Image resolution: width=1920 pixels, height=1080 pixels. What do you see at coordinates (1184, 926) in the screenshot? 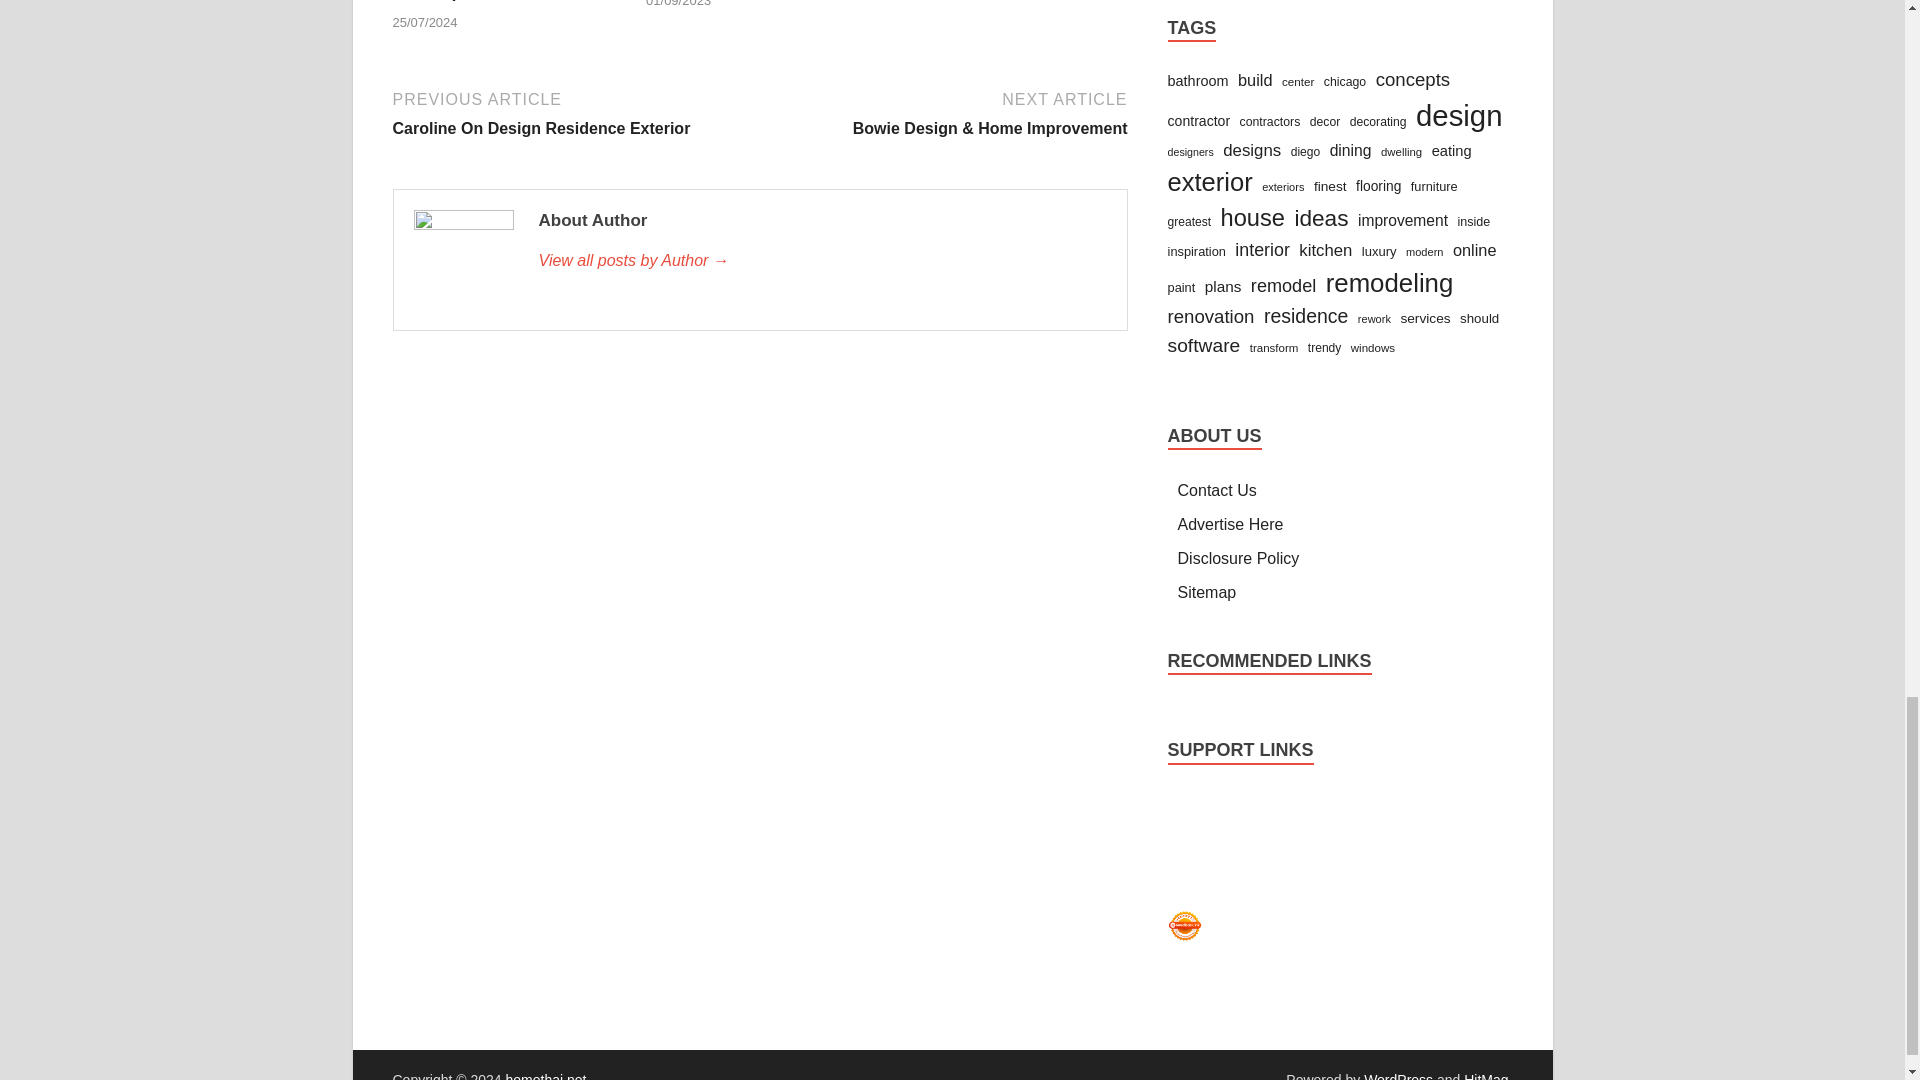
I see `Seedbacklink` at bounding box center [1184, 926].